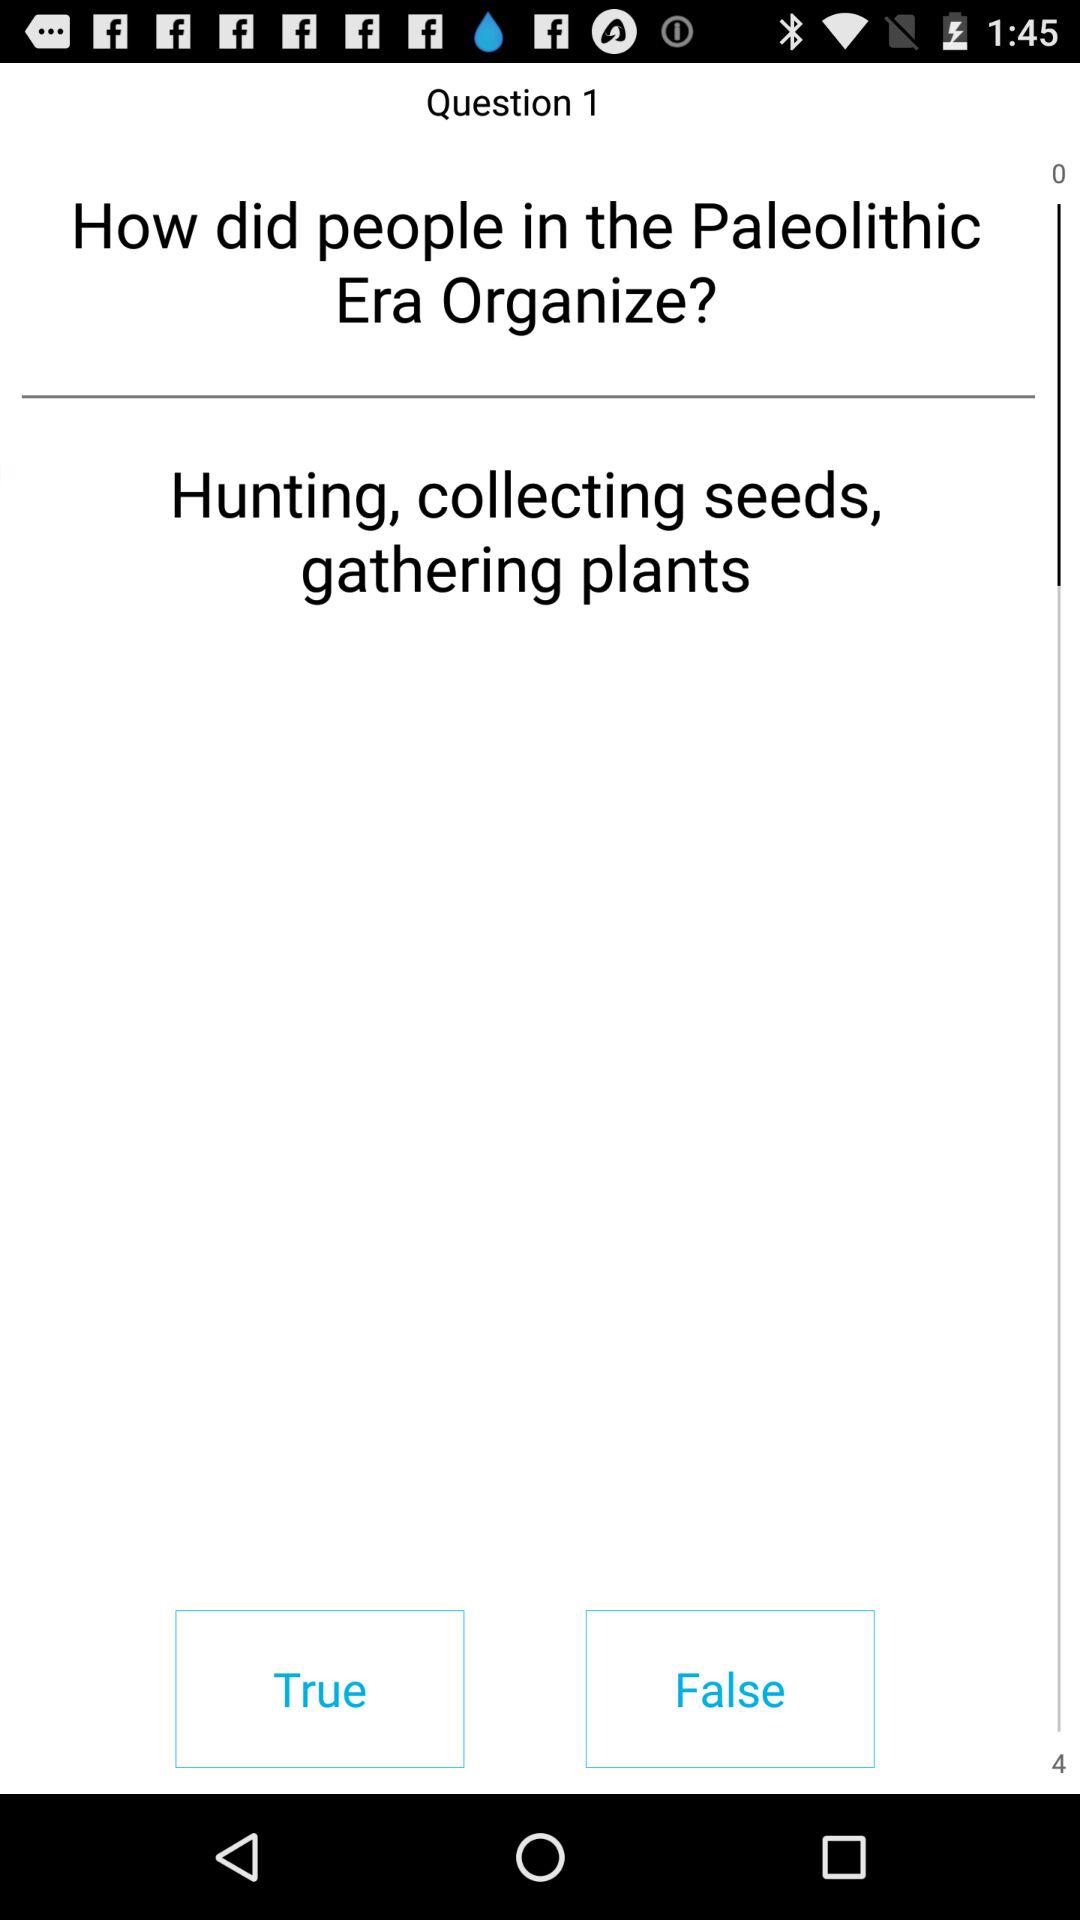  I want to click on choose the false, so click(730, 1688).